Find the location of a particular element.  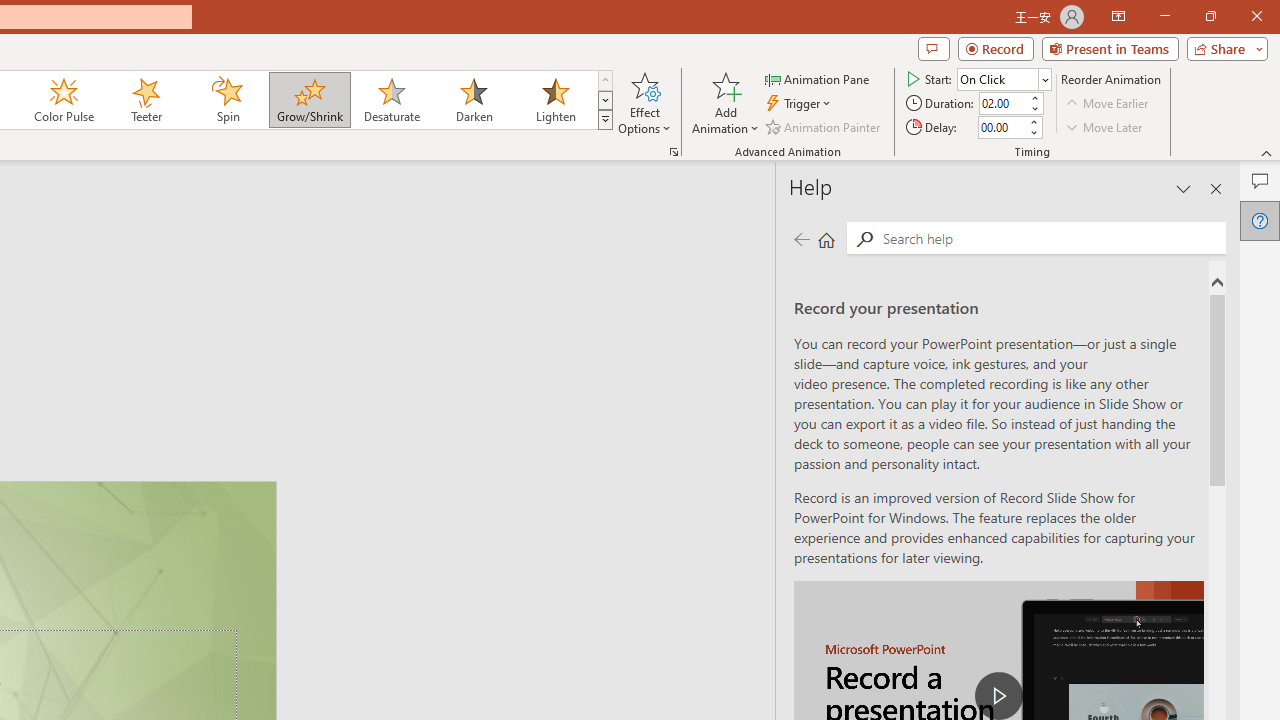

Desaturate is located at coordinates (391, 100).